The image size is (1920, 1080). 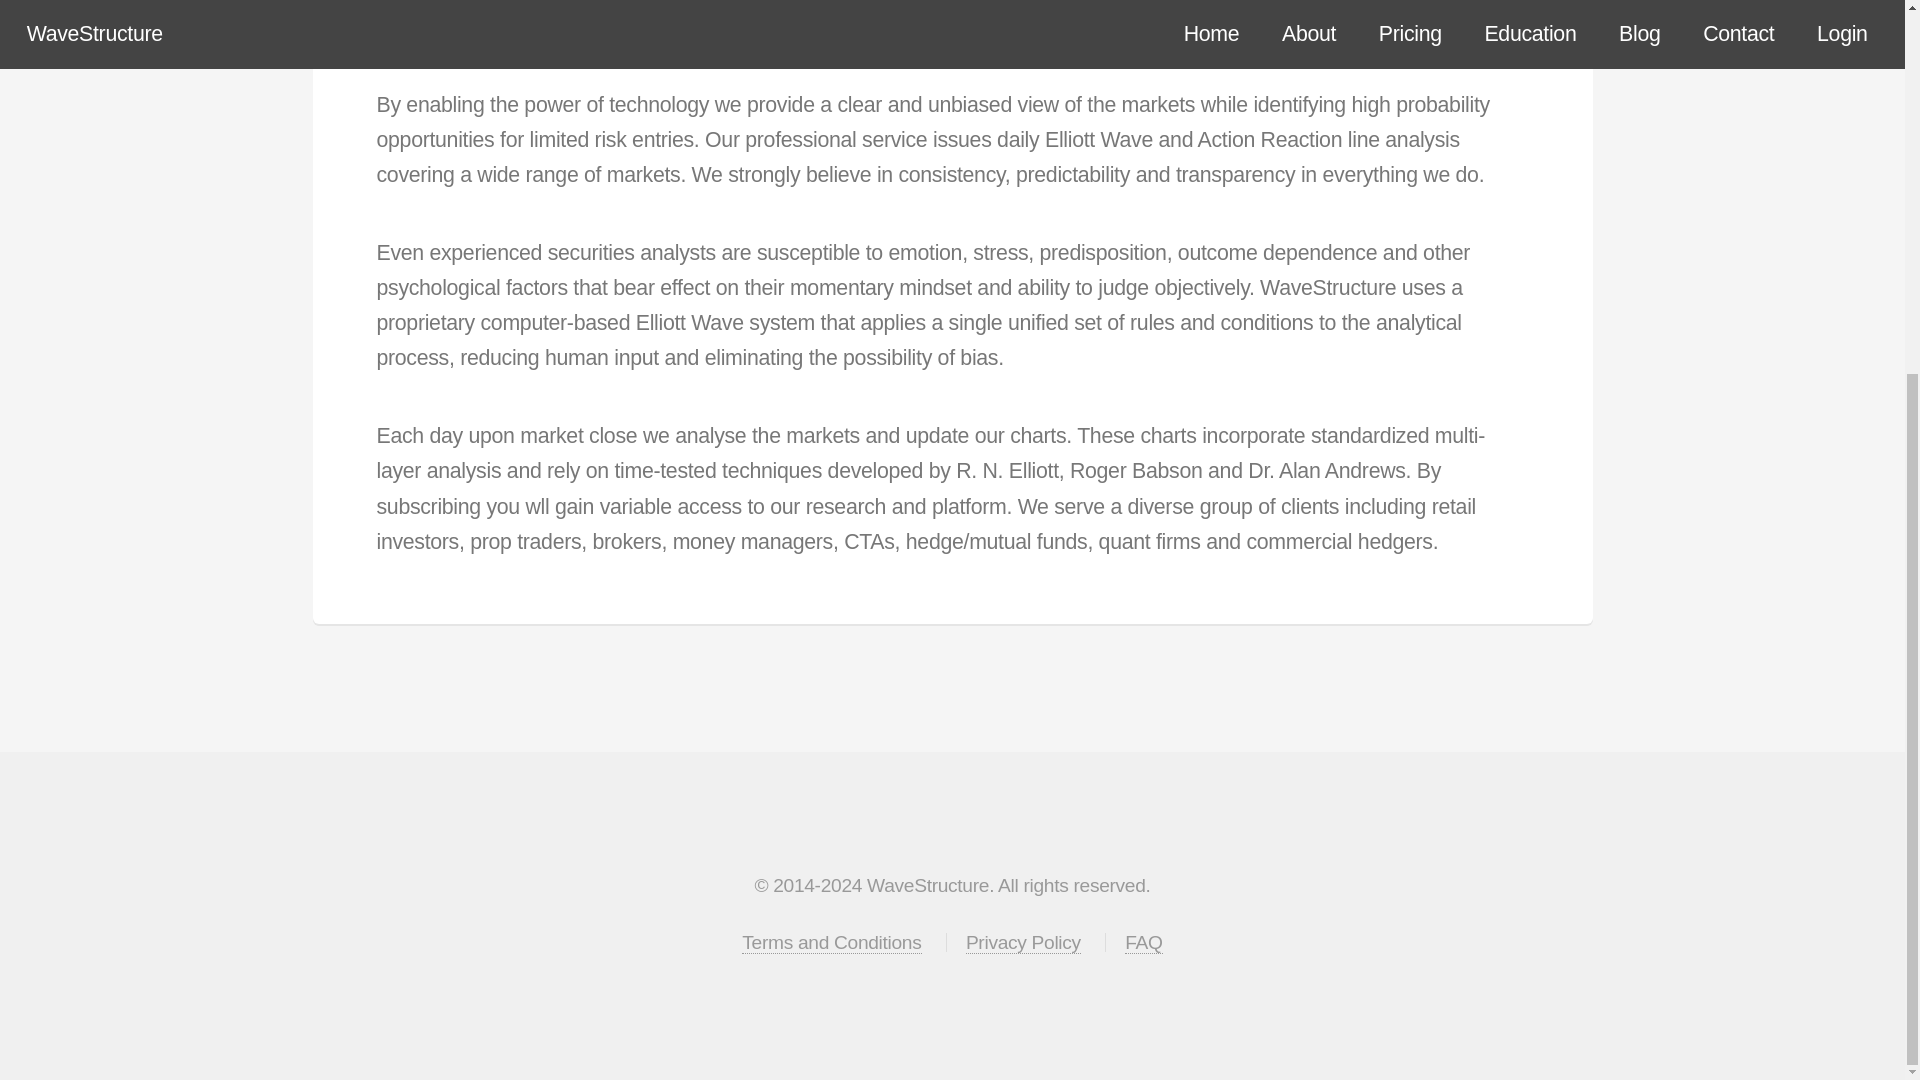 I want to click on FAQ, so click(x=1143, y=942).